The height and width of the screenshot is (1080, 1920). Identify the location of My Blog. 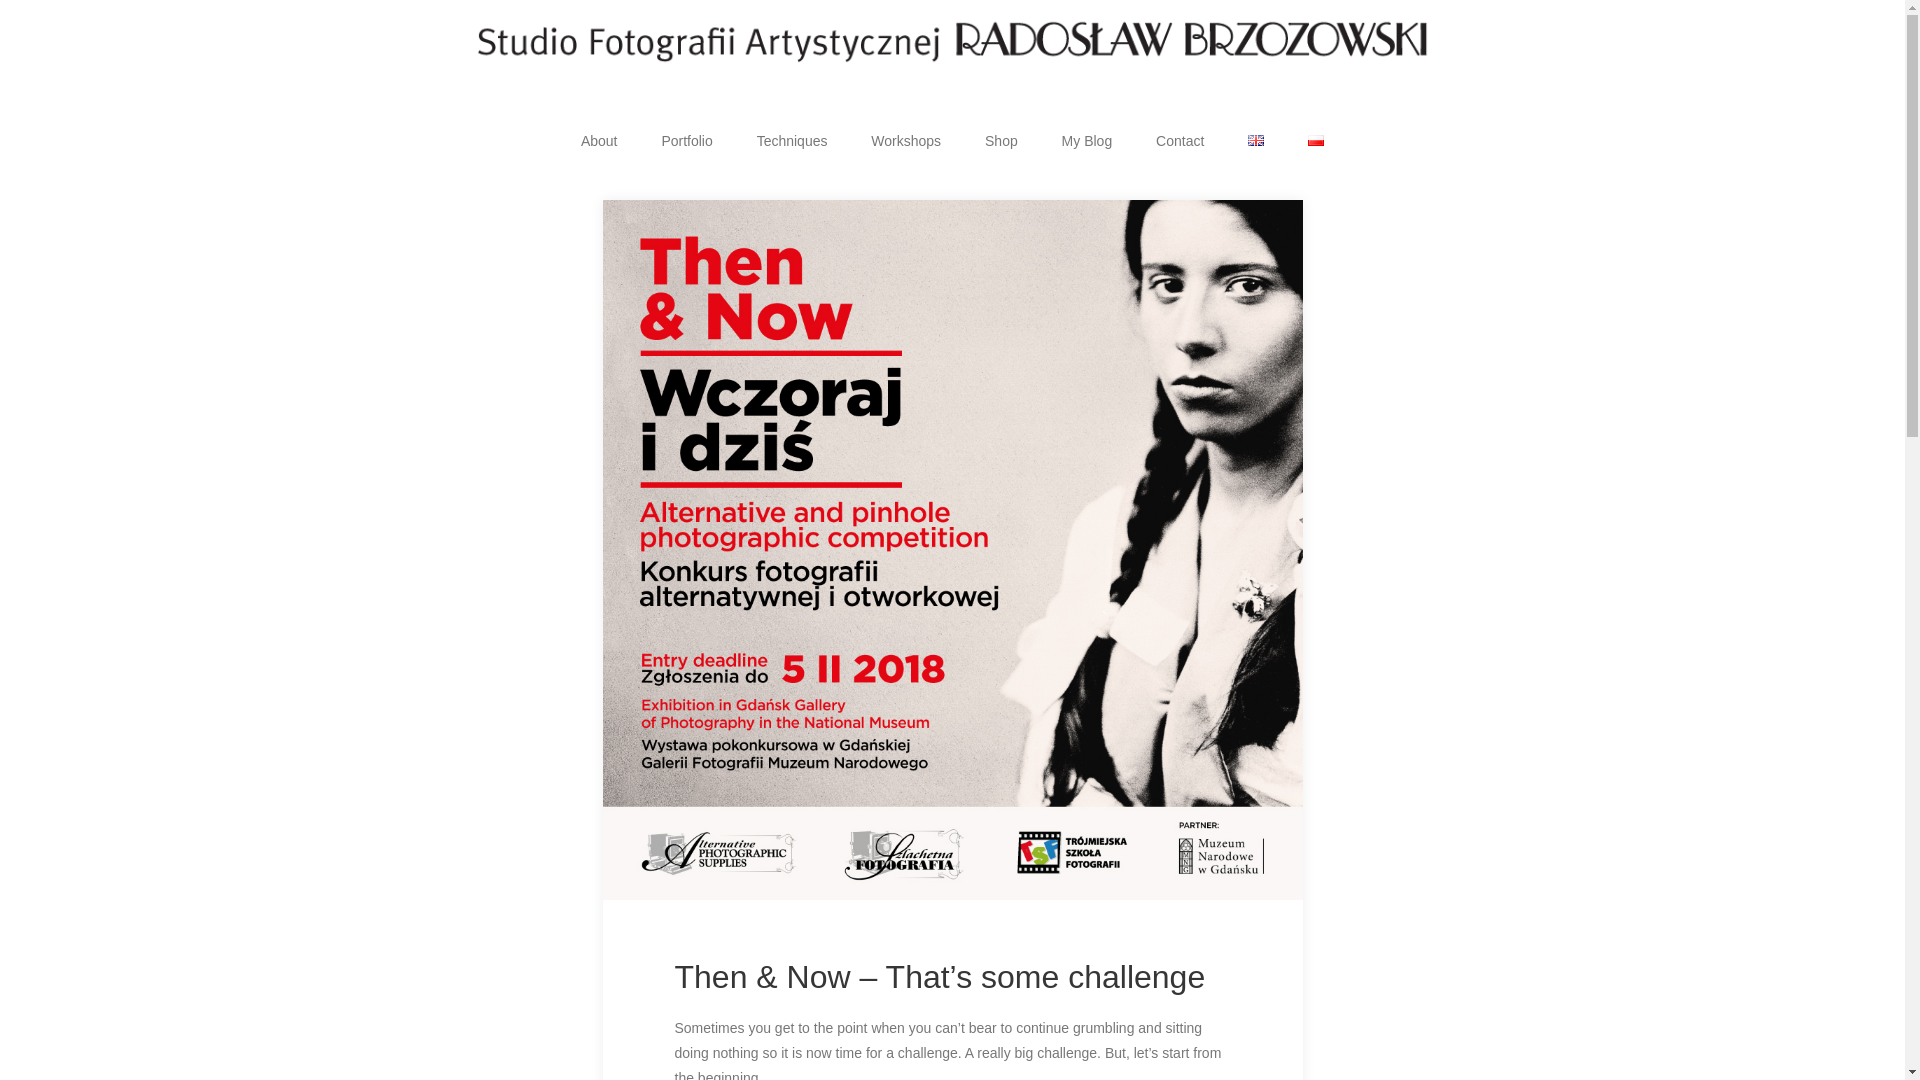
(1087, 140).